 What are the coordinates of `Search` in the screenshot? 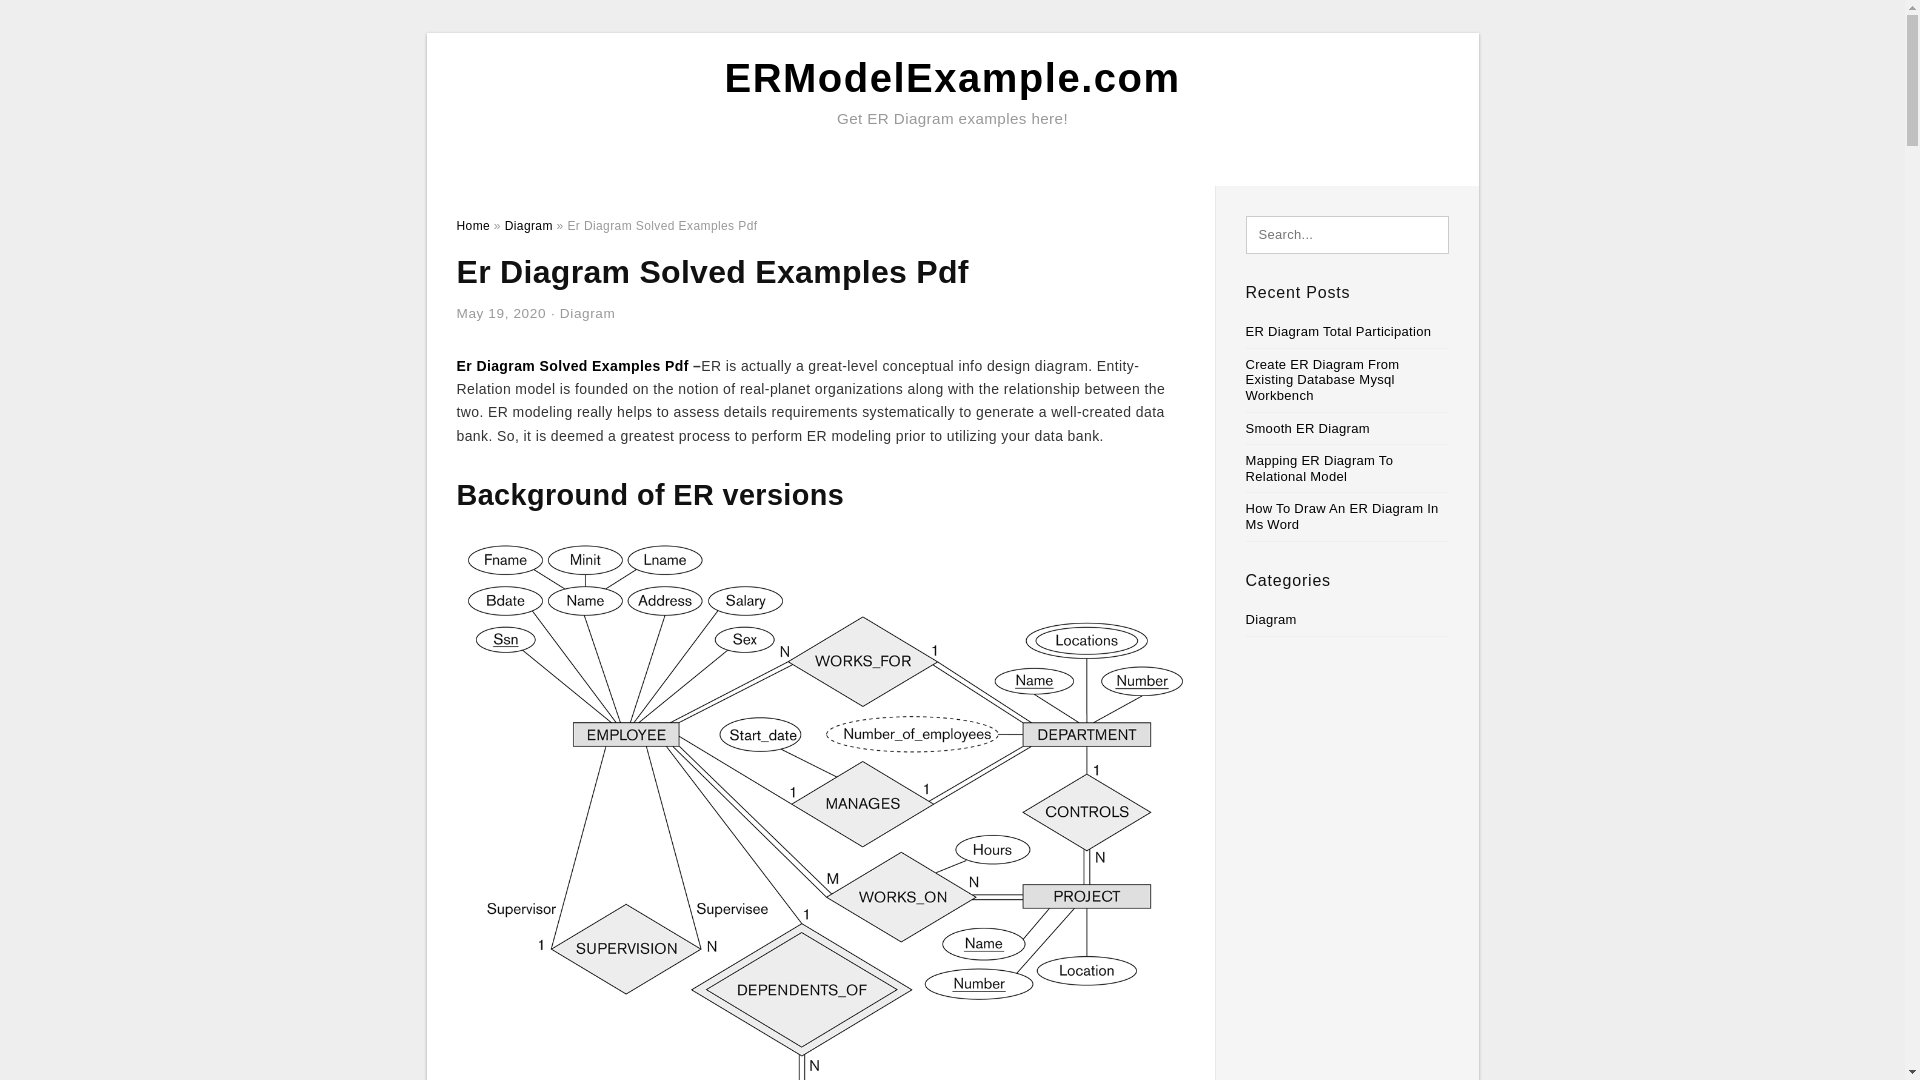 It's located at (58, 21).